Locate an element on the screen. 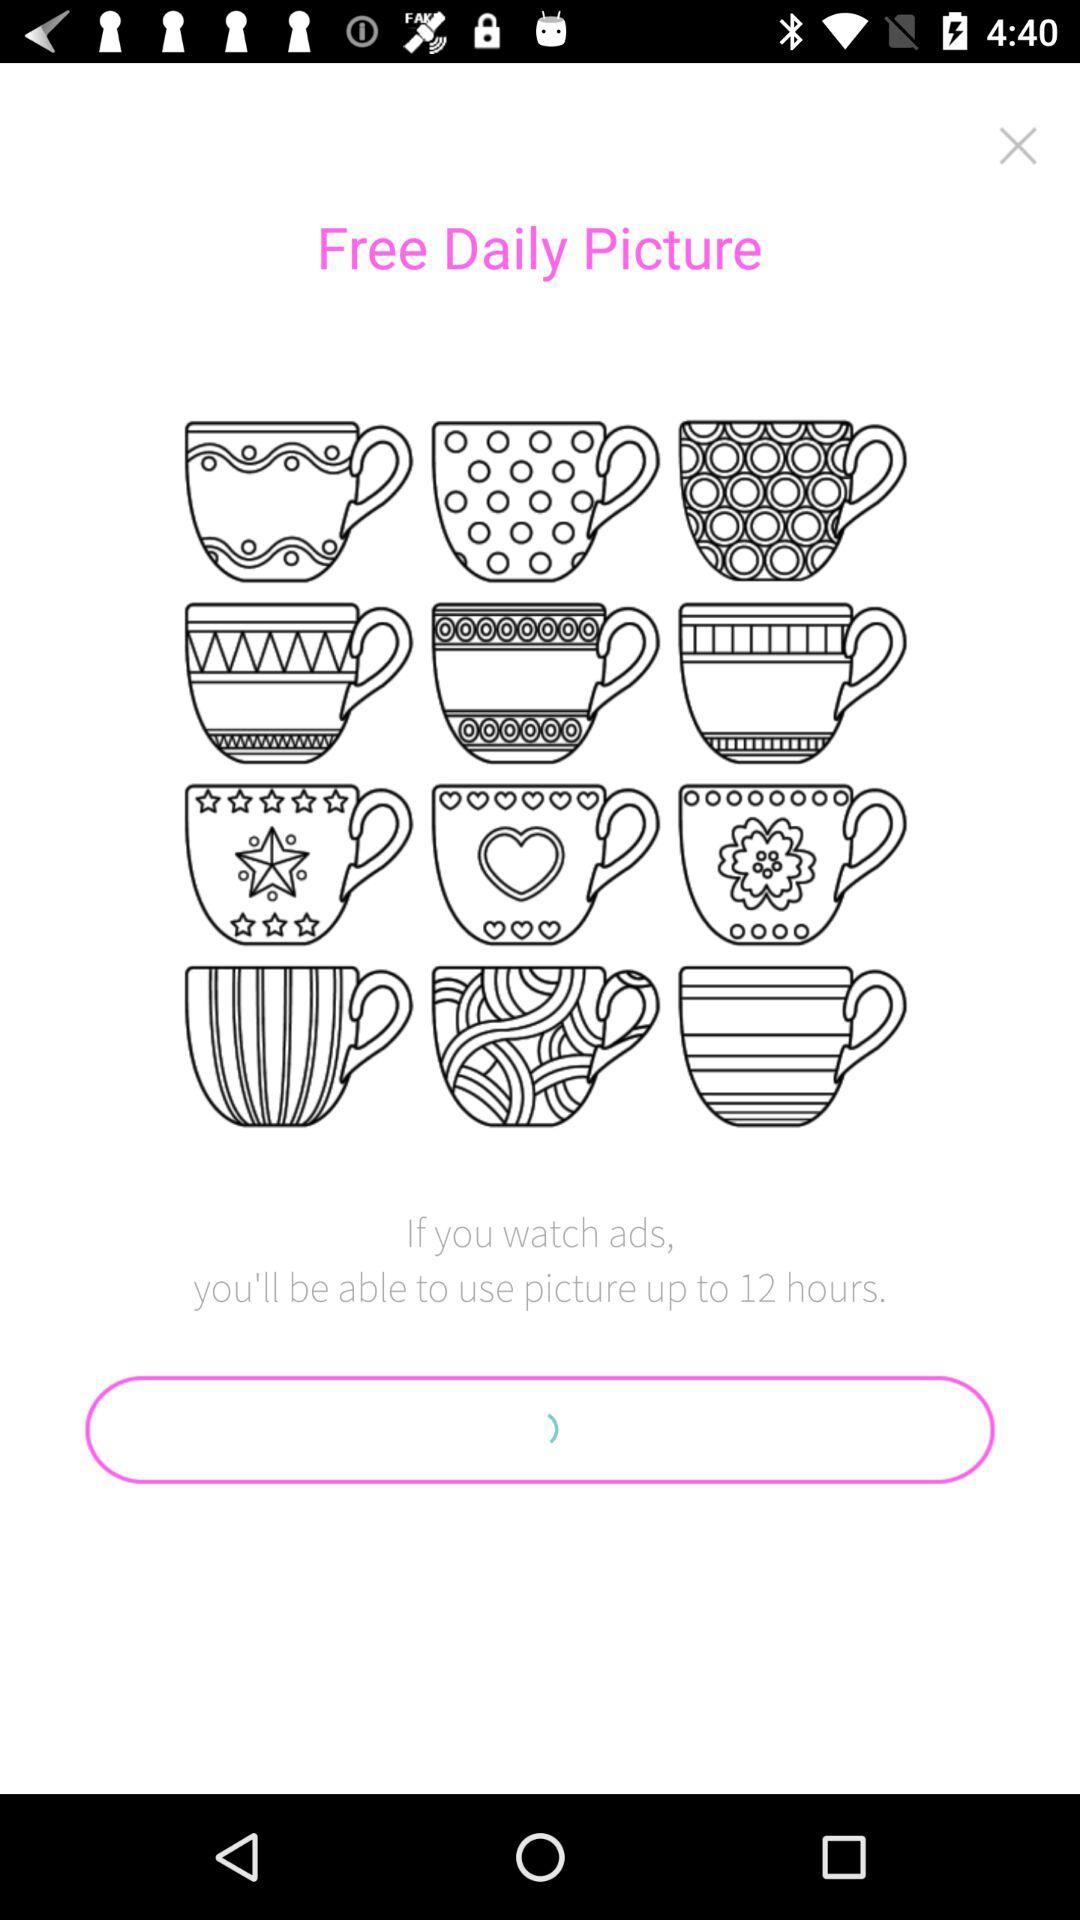 This screenshot has height=1920, width=1080. tap icon at the top right corner is located at coordinates (1018, 145).